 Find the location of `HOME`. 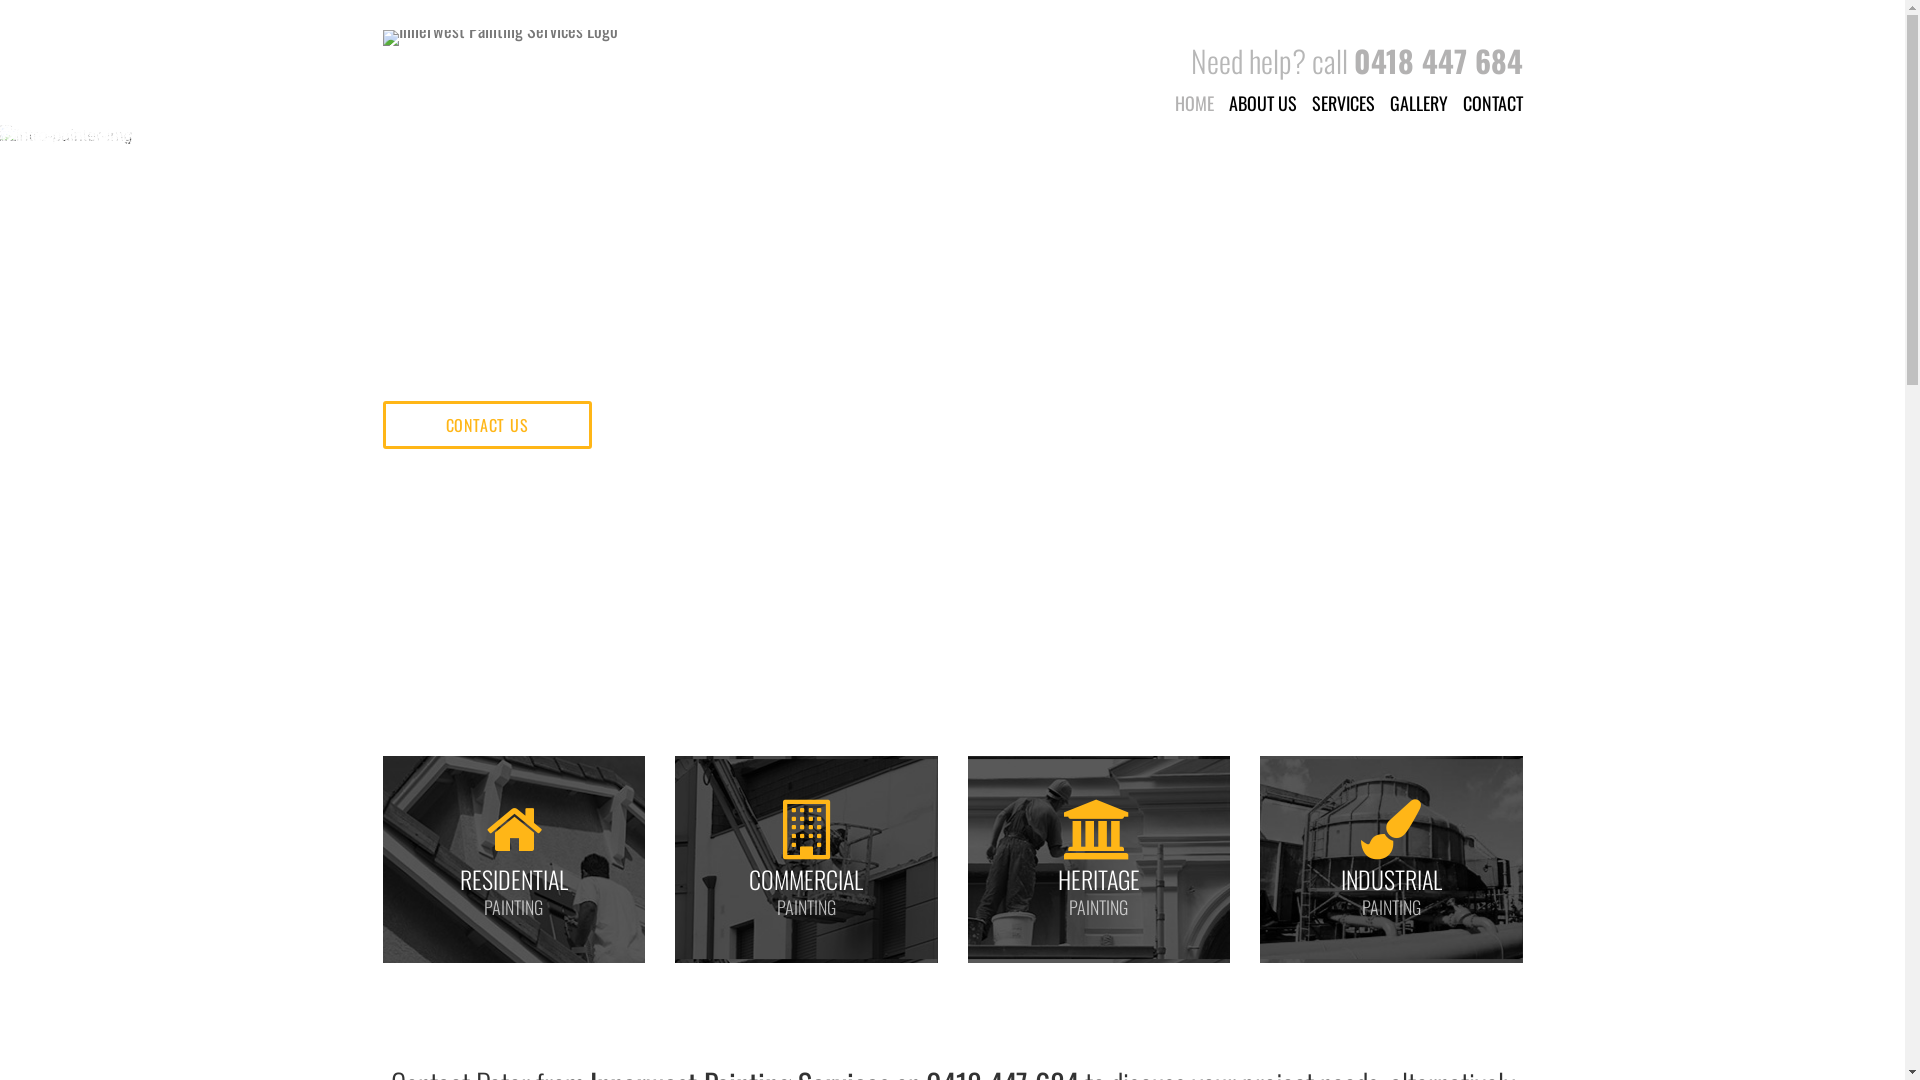

HOME is located at coordinates (1201, 103).